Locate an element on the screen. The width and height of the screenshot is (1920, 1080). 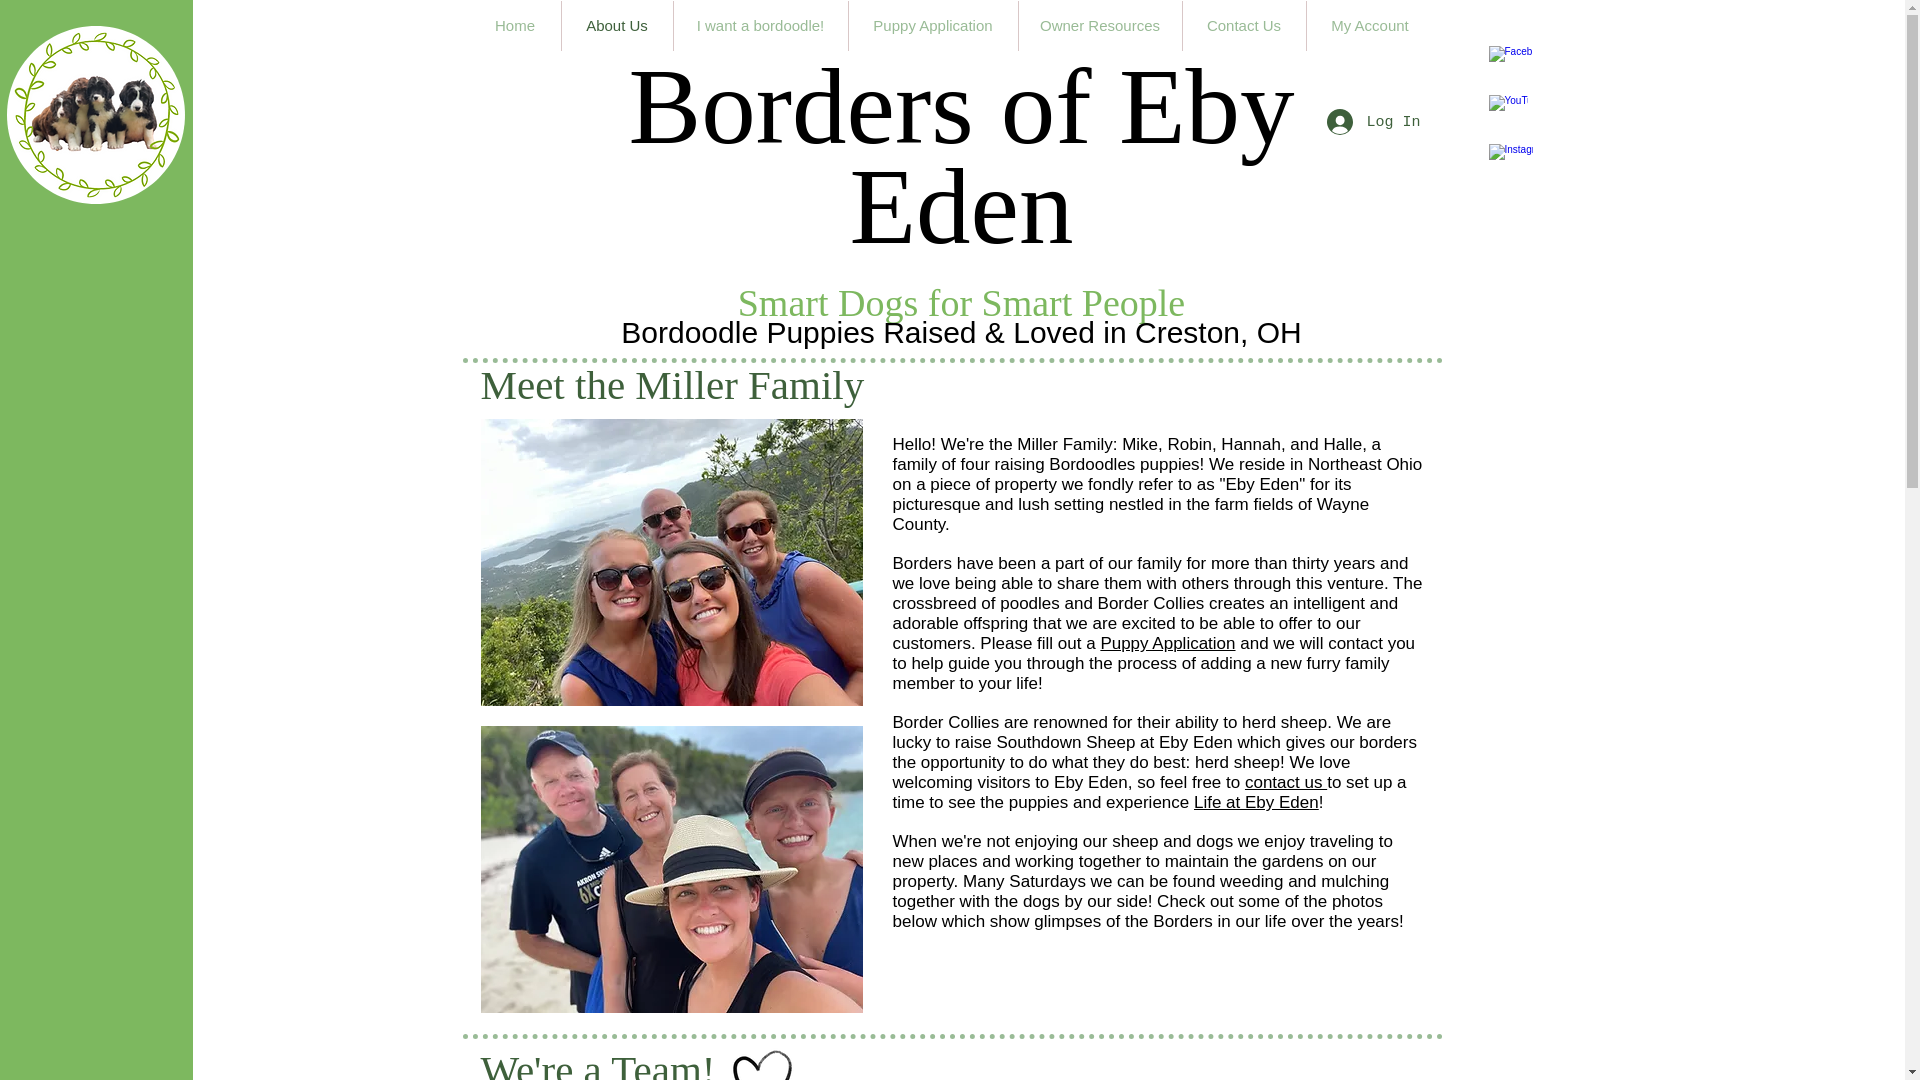
contact us  is located at coordinates (1285, 782).